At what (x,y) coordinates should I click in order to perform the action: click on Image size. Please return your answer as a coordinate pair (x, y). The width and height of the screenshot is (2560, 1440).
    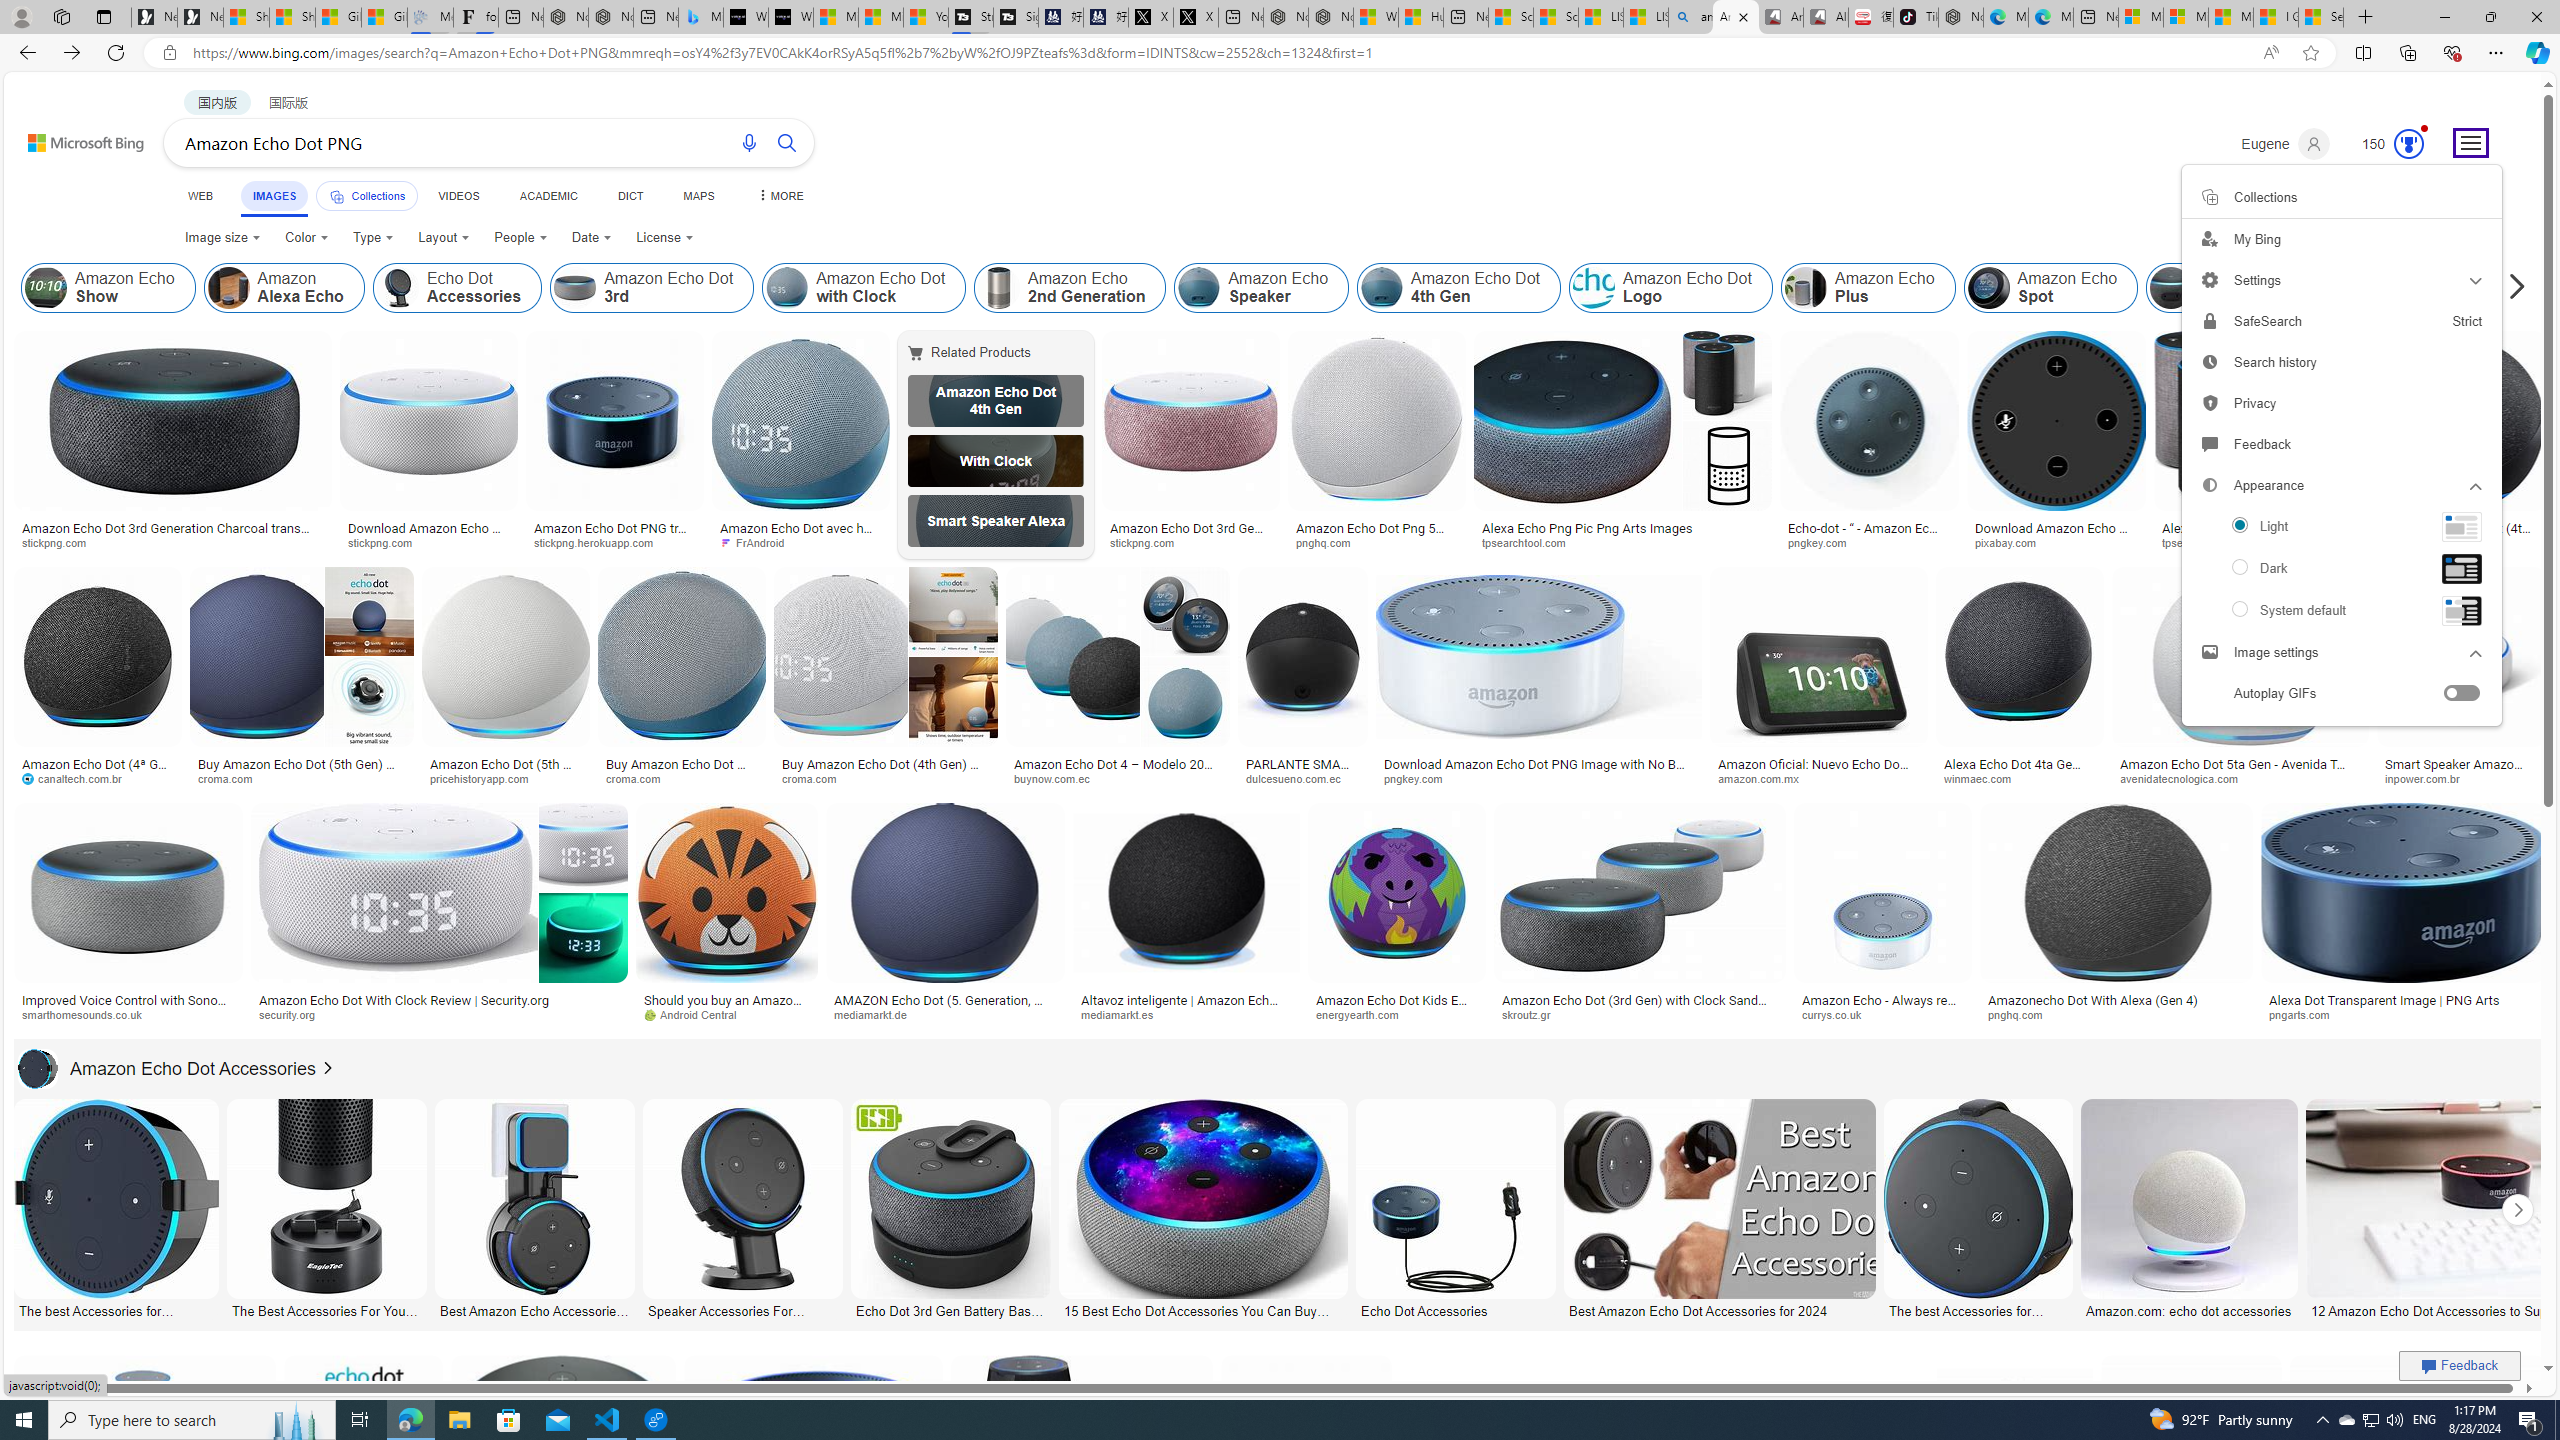
    Looking at the image, I should click on (222, 238).